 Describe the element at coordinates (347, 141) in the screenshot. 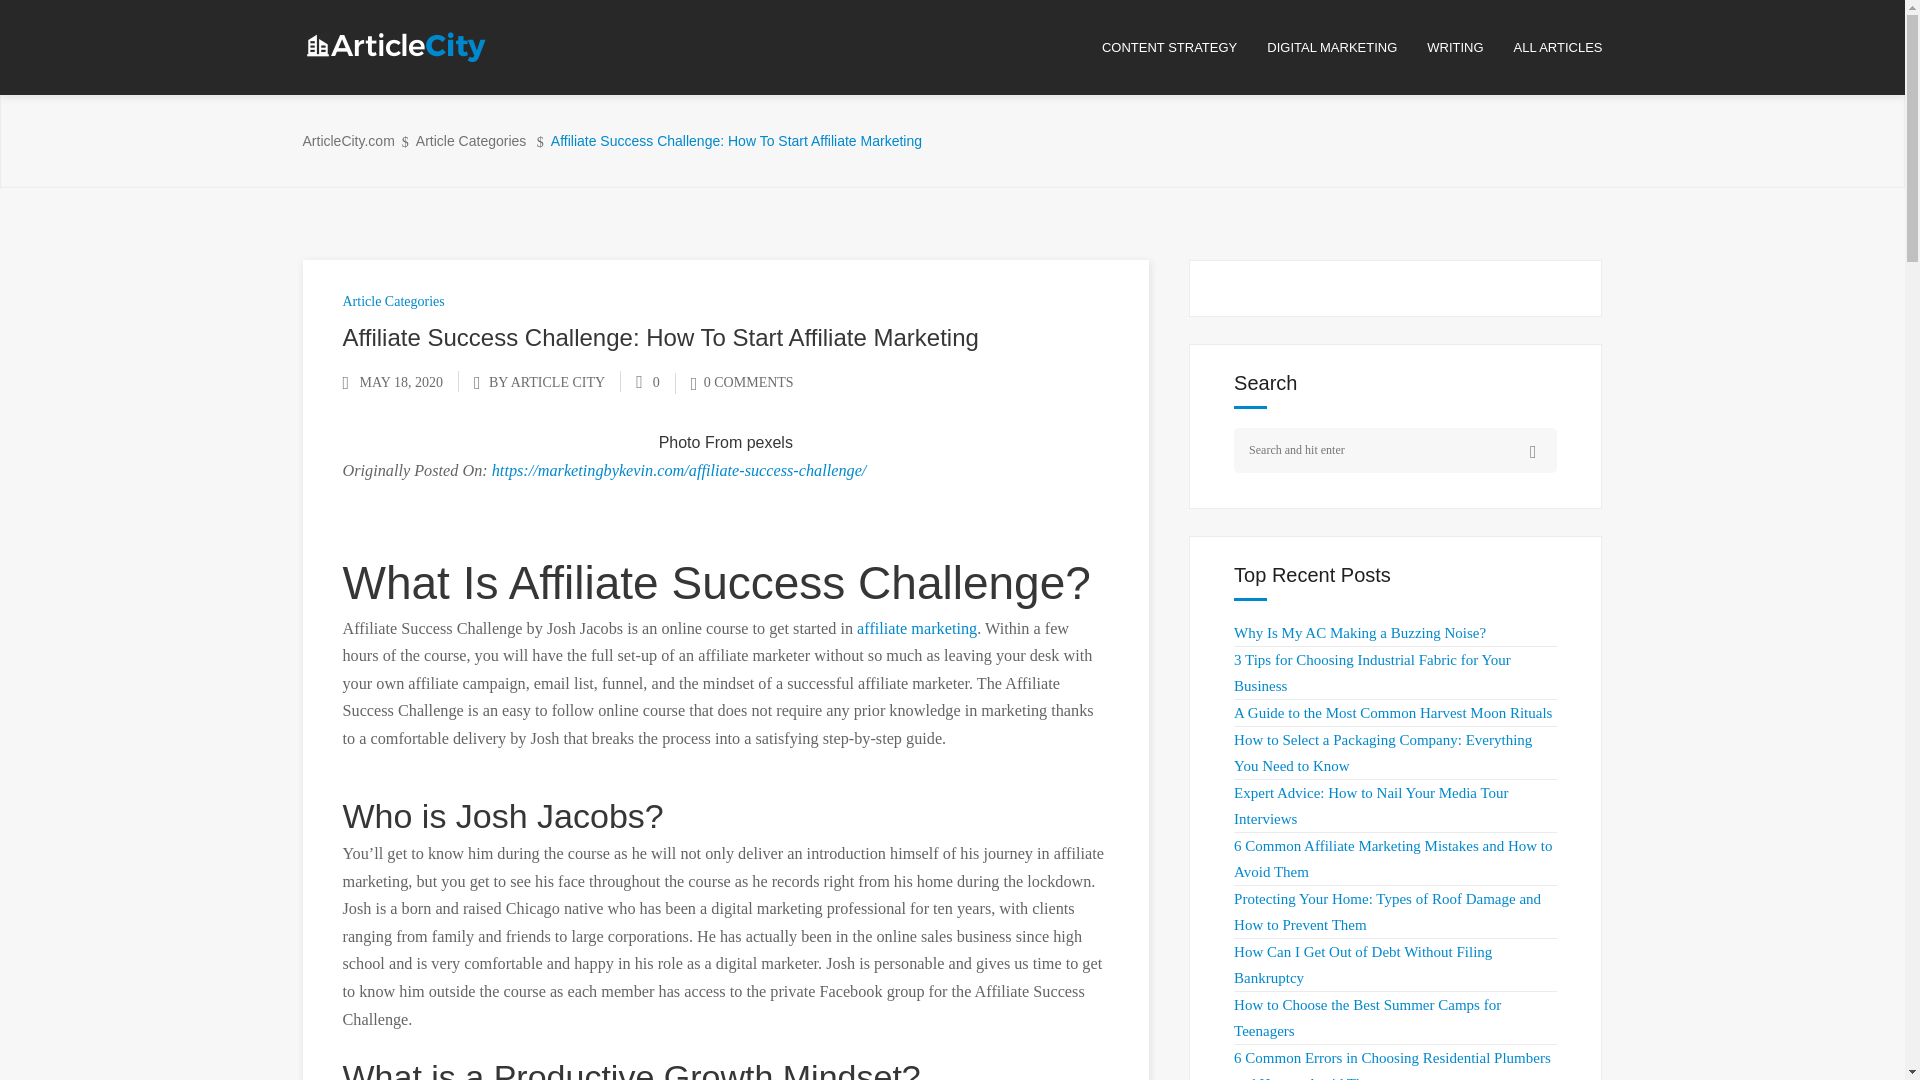

I see `ArticleCity.com` at that location.